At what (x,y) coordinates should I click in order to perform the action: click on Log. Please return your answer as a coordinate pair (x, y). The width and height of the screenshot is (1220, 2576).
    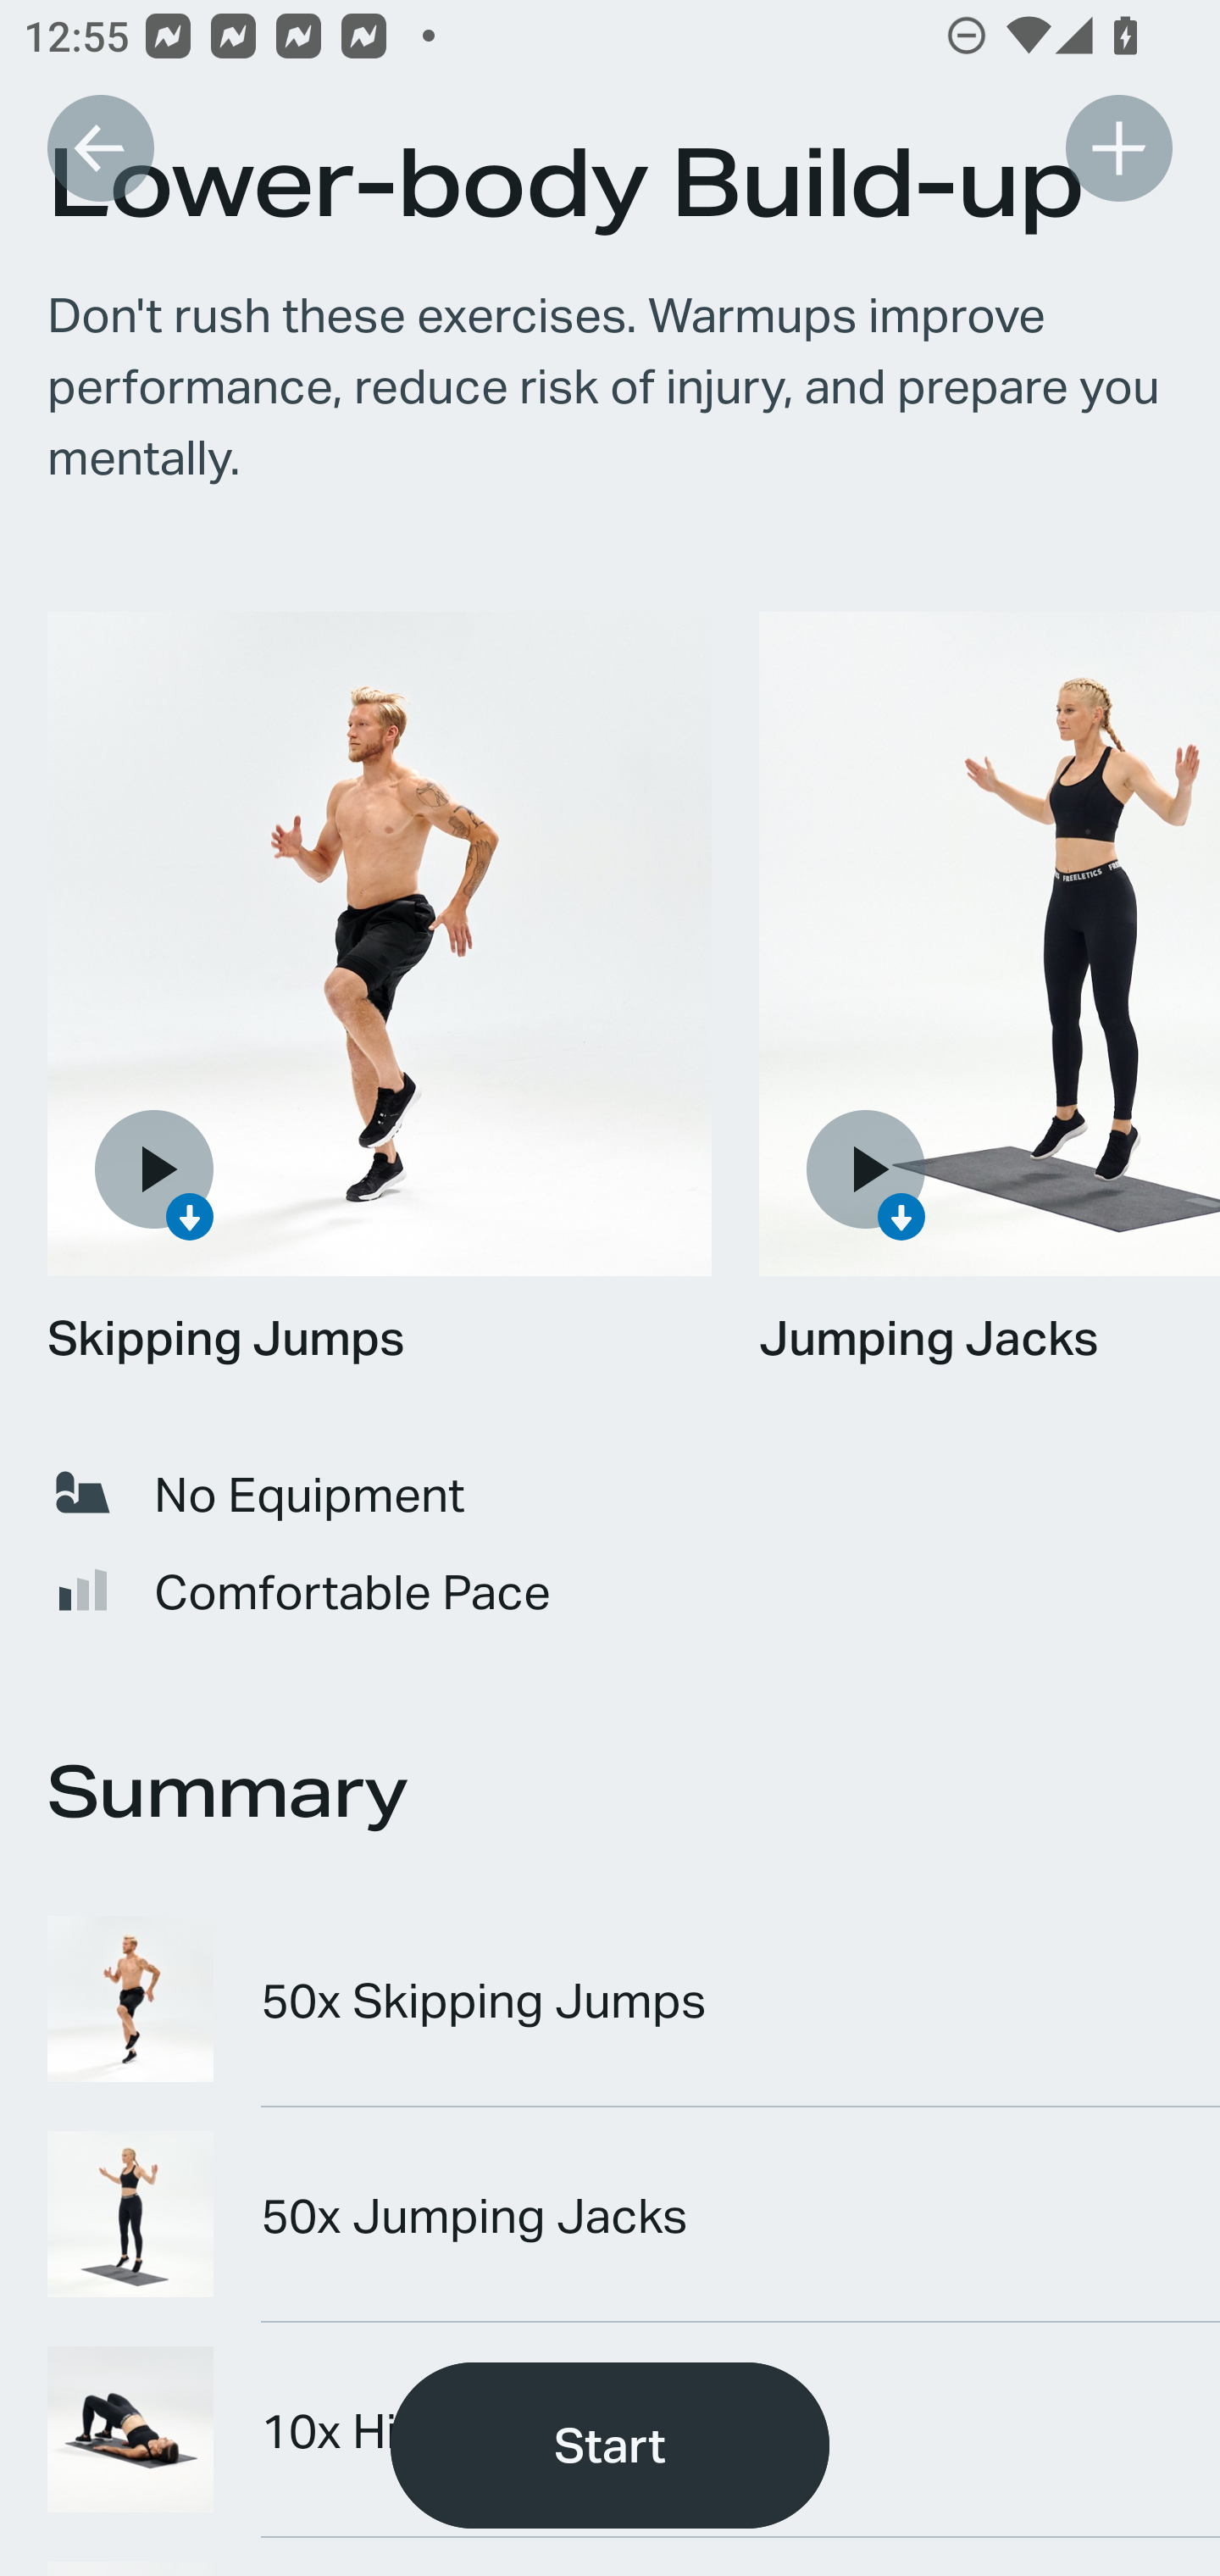
    Looking at the image, I should click on (1118, 147).